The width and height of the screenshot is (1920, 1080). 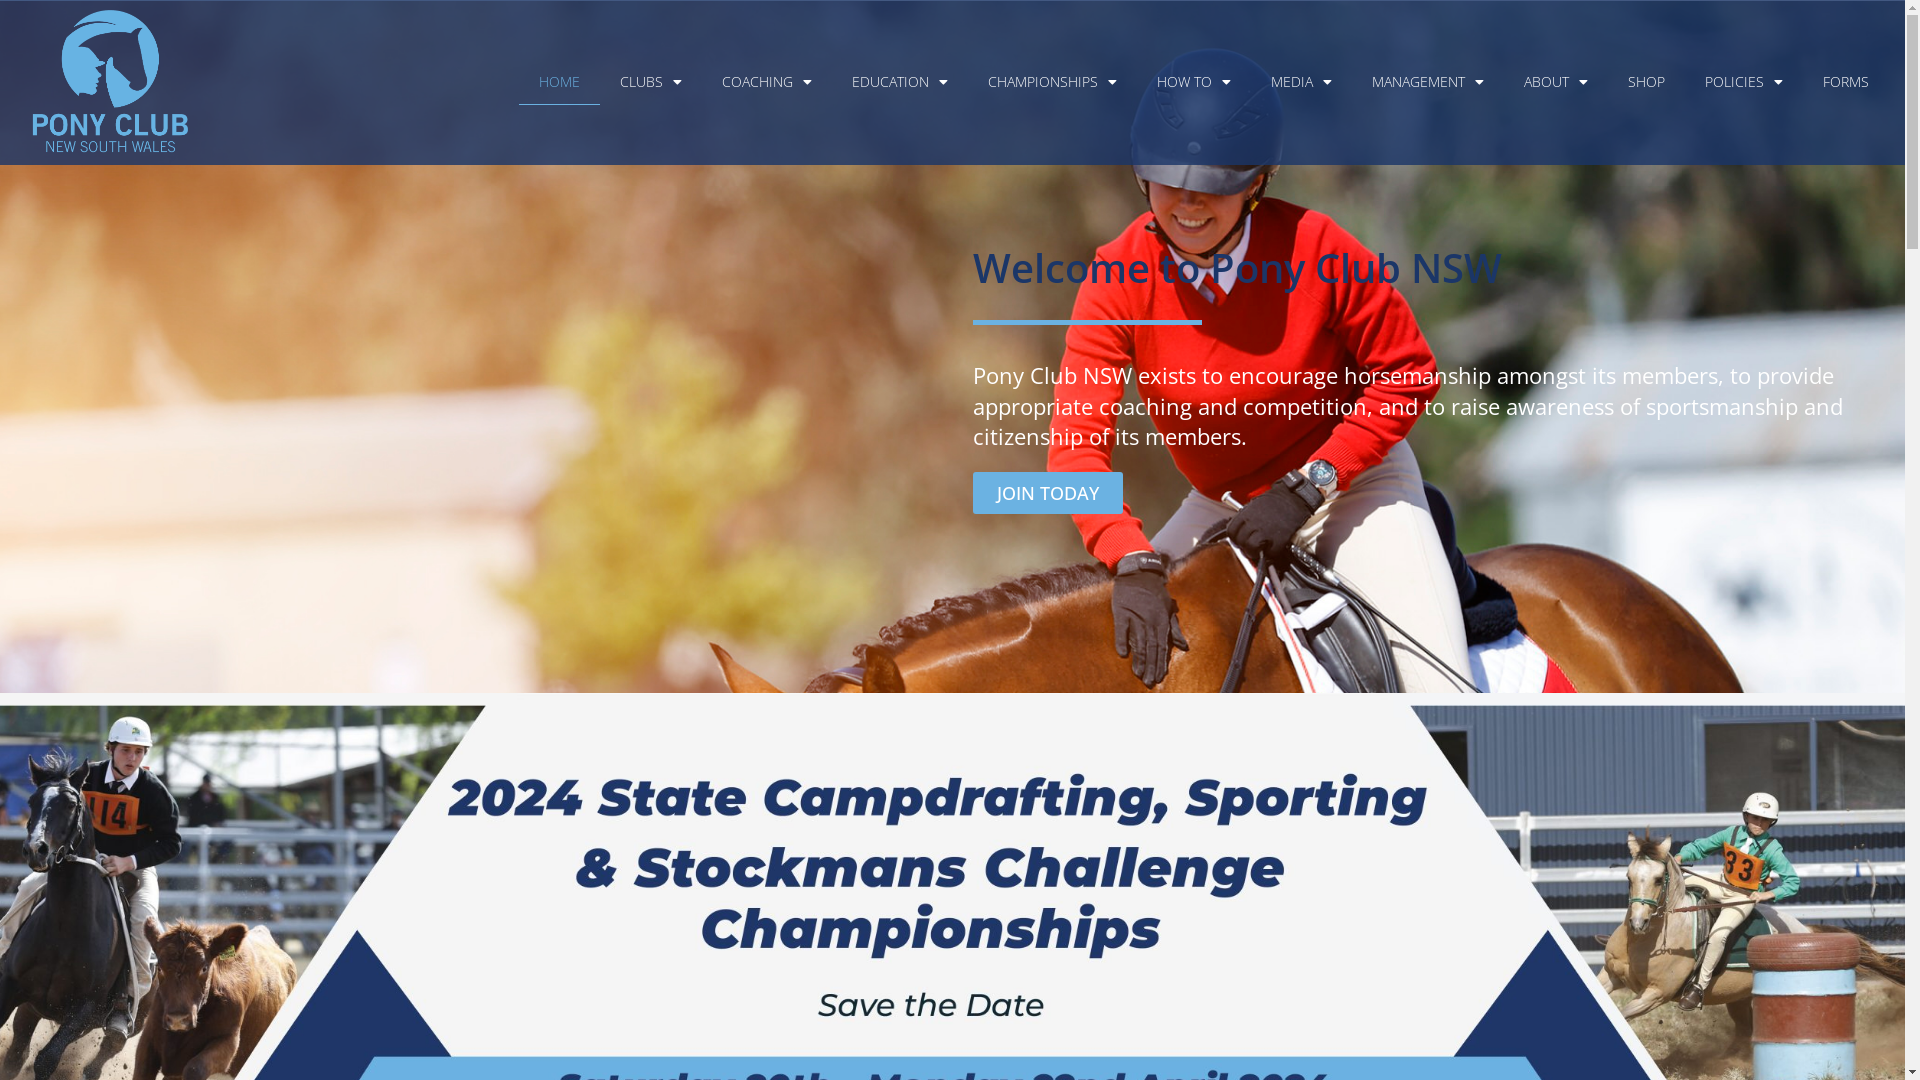 I want to click on MANAGEMENT, so click(x=1428, y=82).